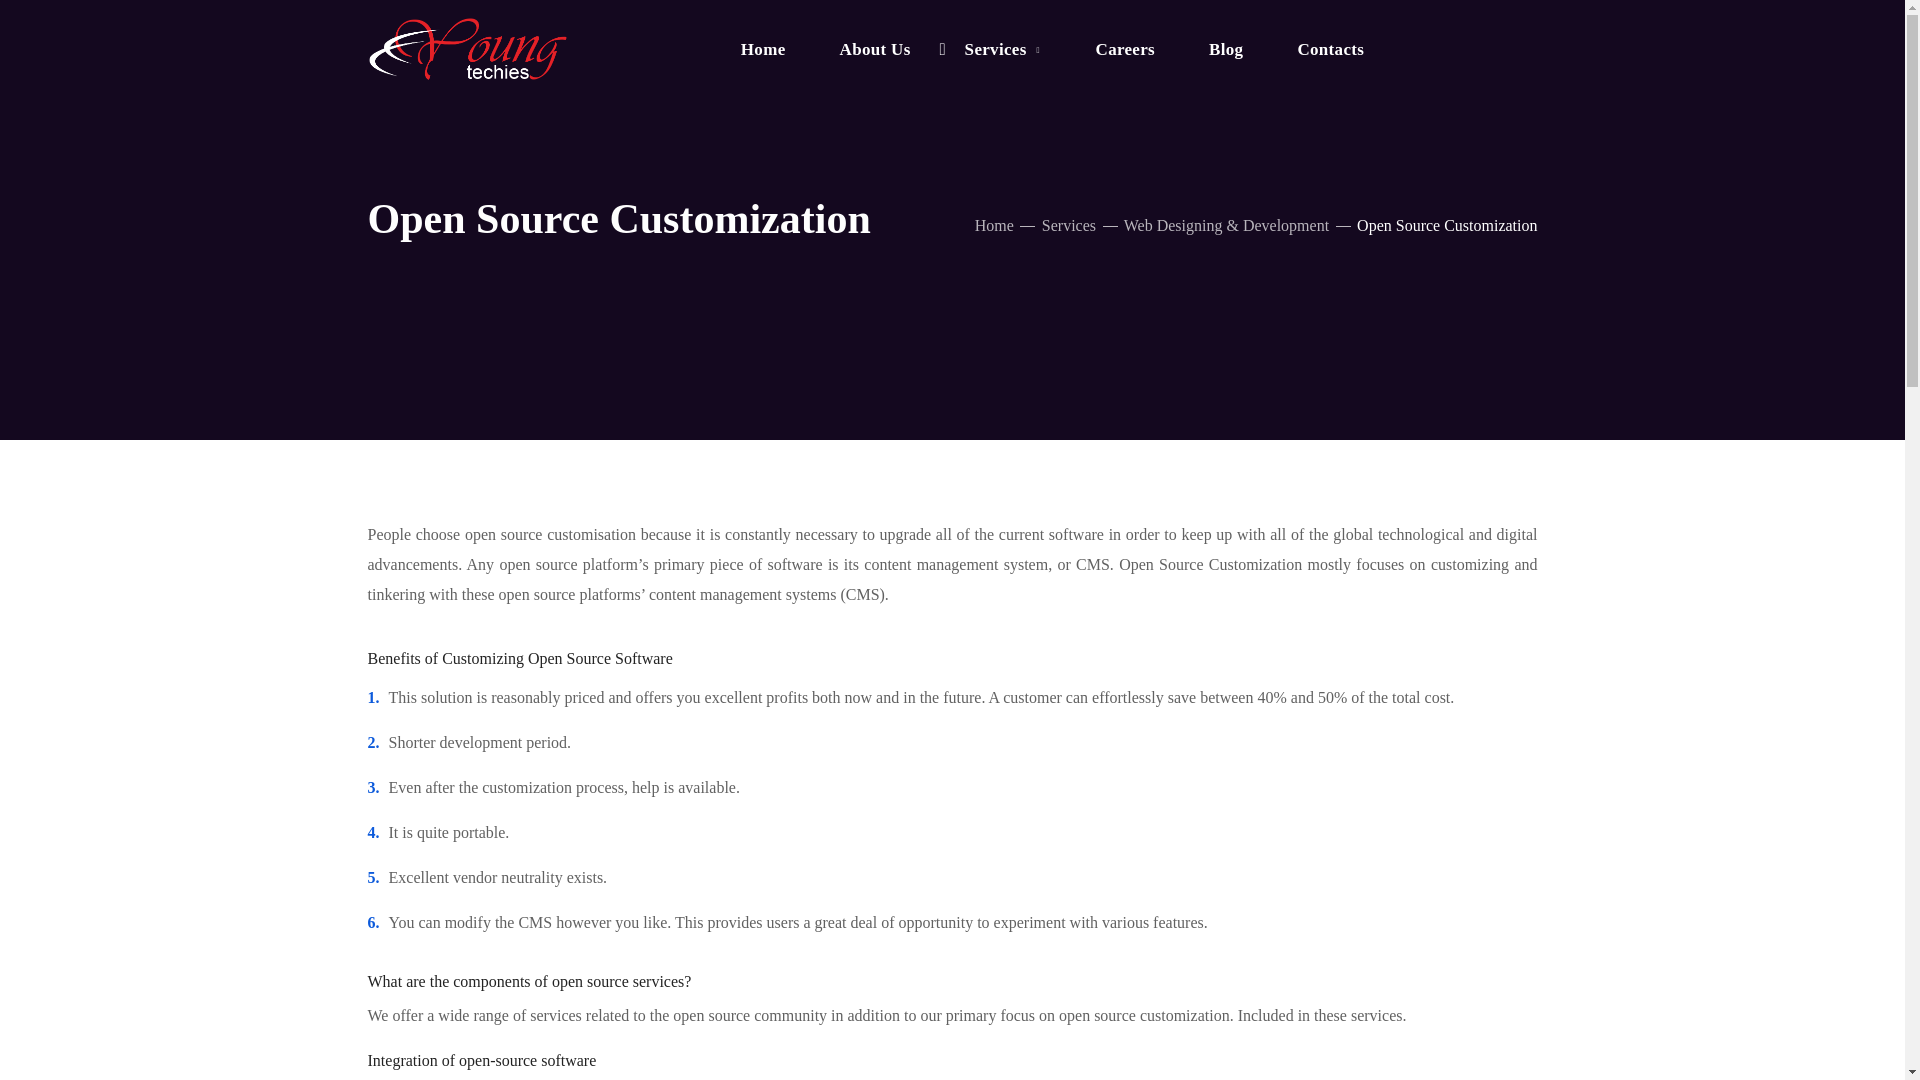 The image size is (1920, 1080). What do you see at coordinates (763, 50) in the screenshot?
I see `Home` at bounding box center [763, 50].